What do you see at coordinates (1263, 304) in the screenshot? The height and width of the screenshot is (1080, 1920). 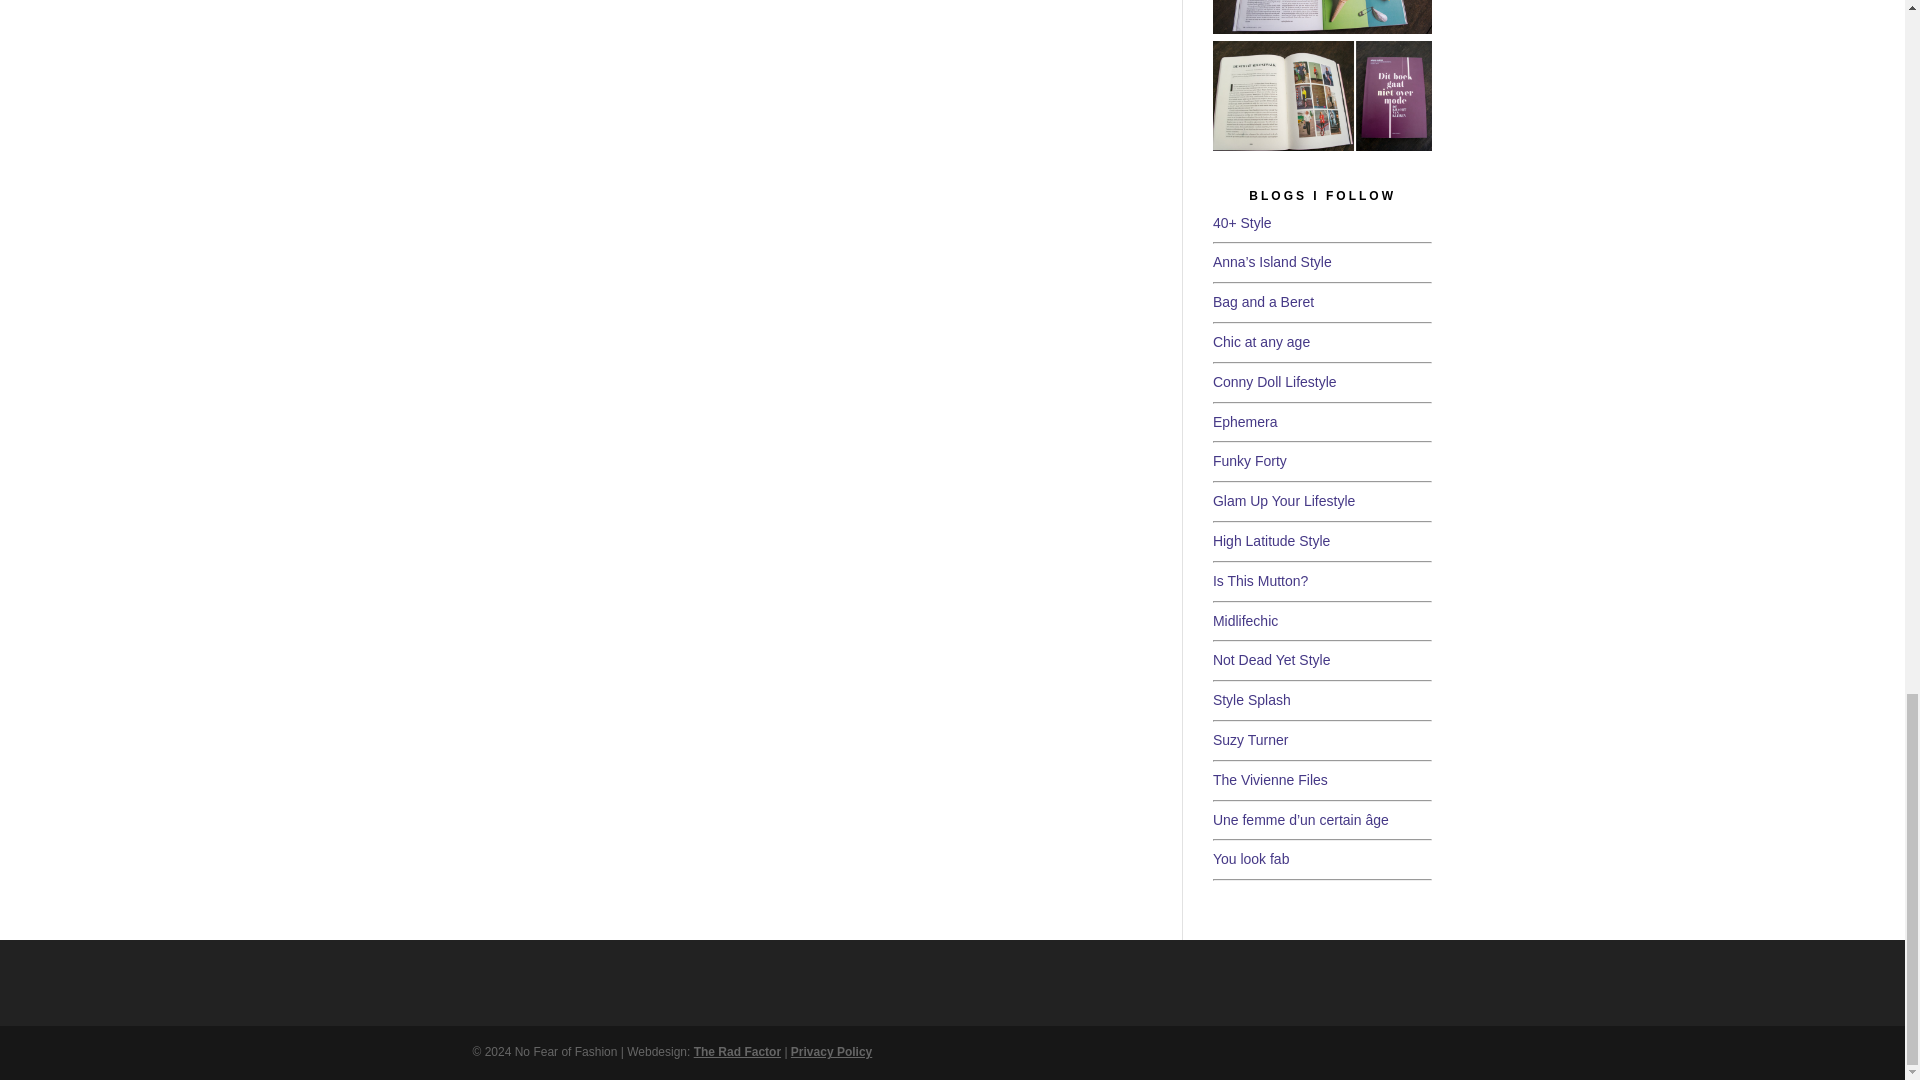 I see `Bag and a Beret` at bounding box center [1263, 304].